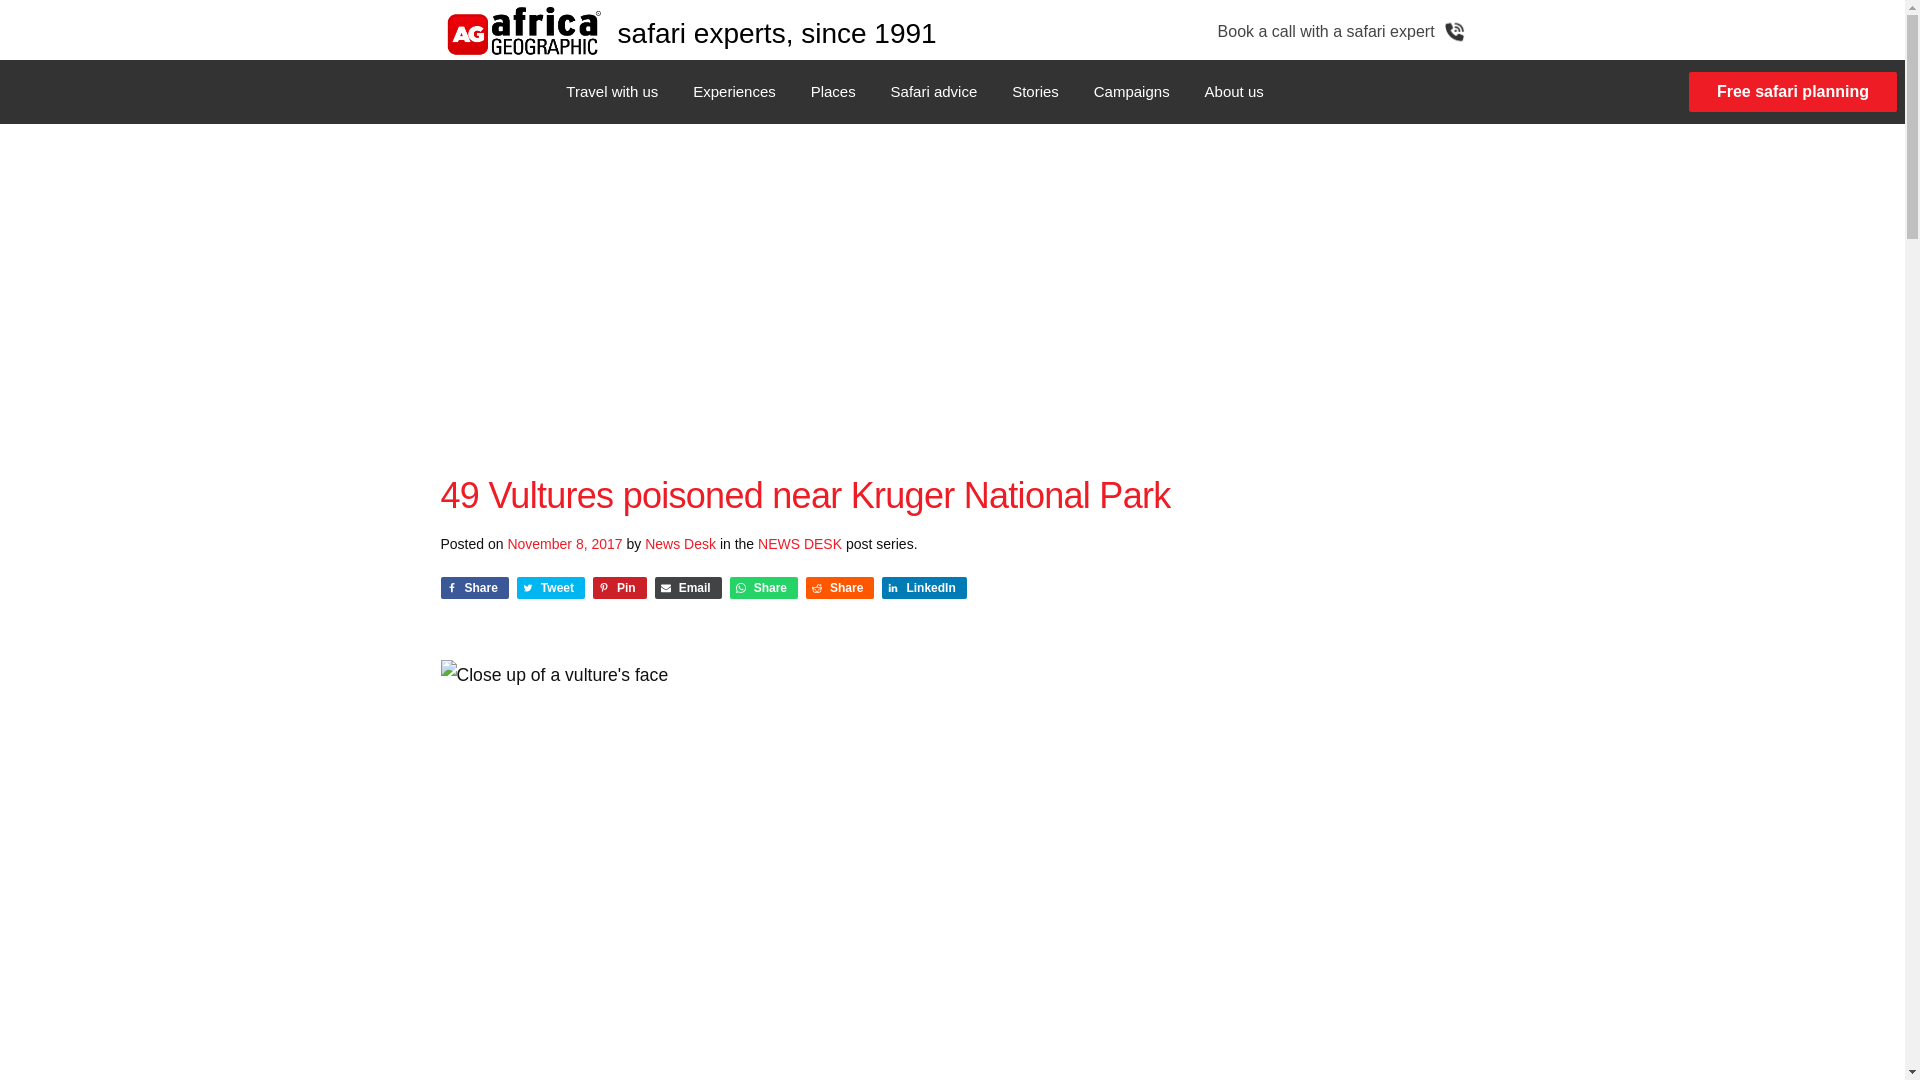 This screenshot has width=1920, height=1080. I want to click on Experiences, so click(734, 92).